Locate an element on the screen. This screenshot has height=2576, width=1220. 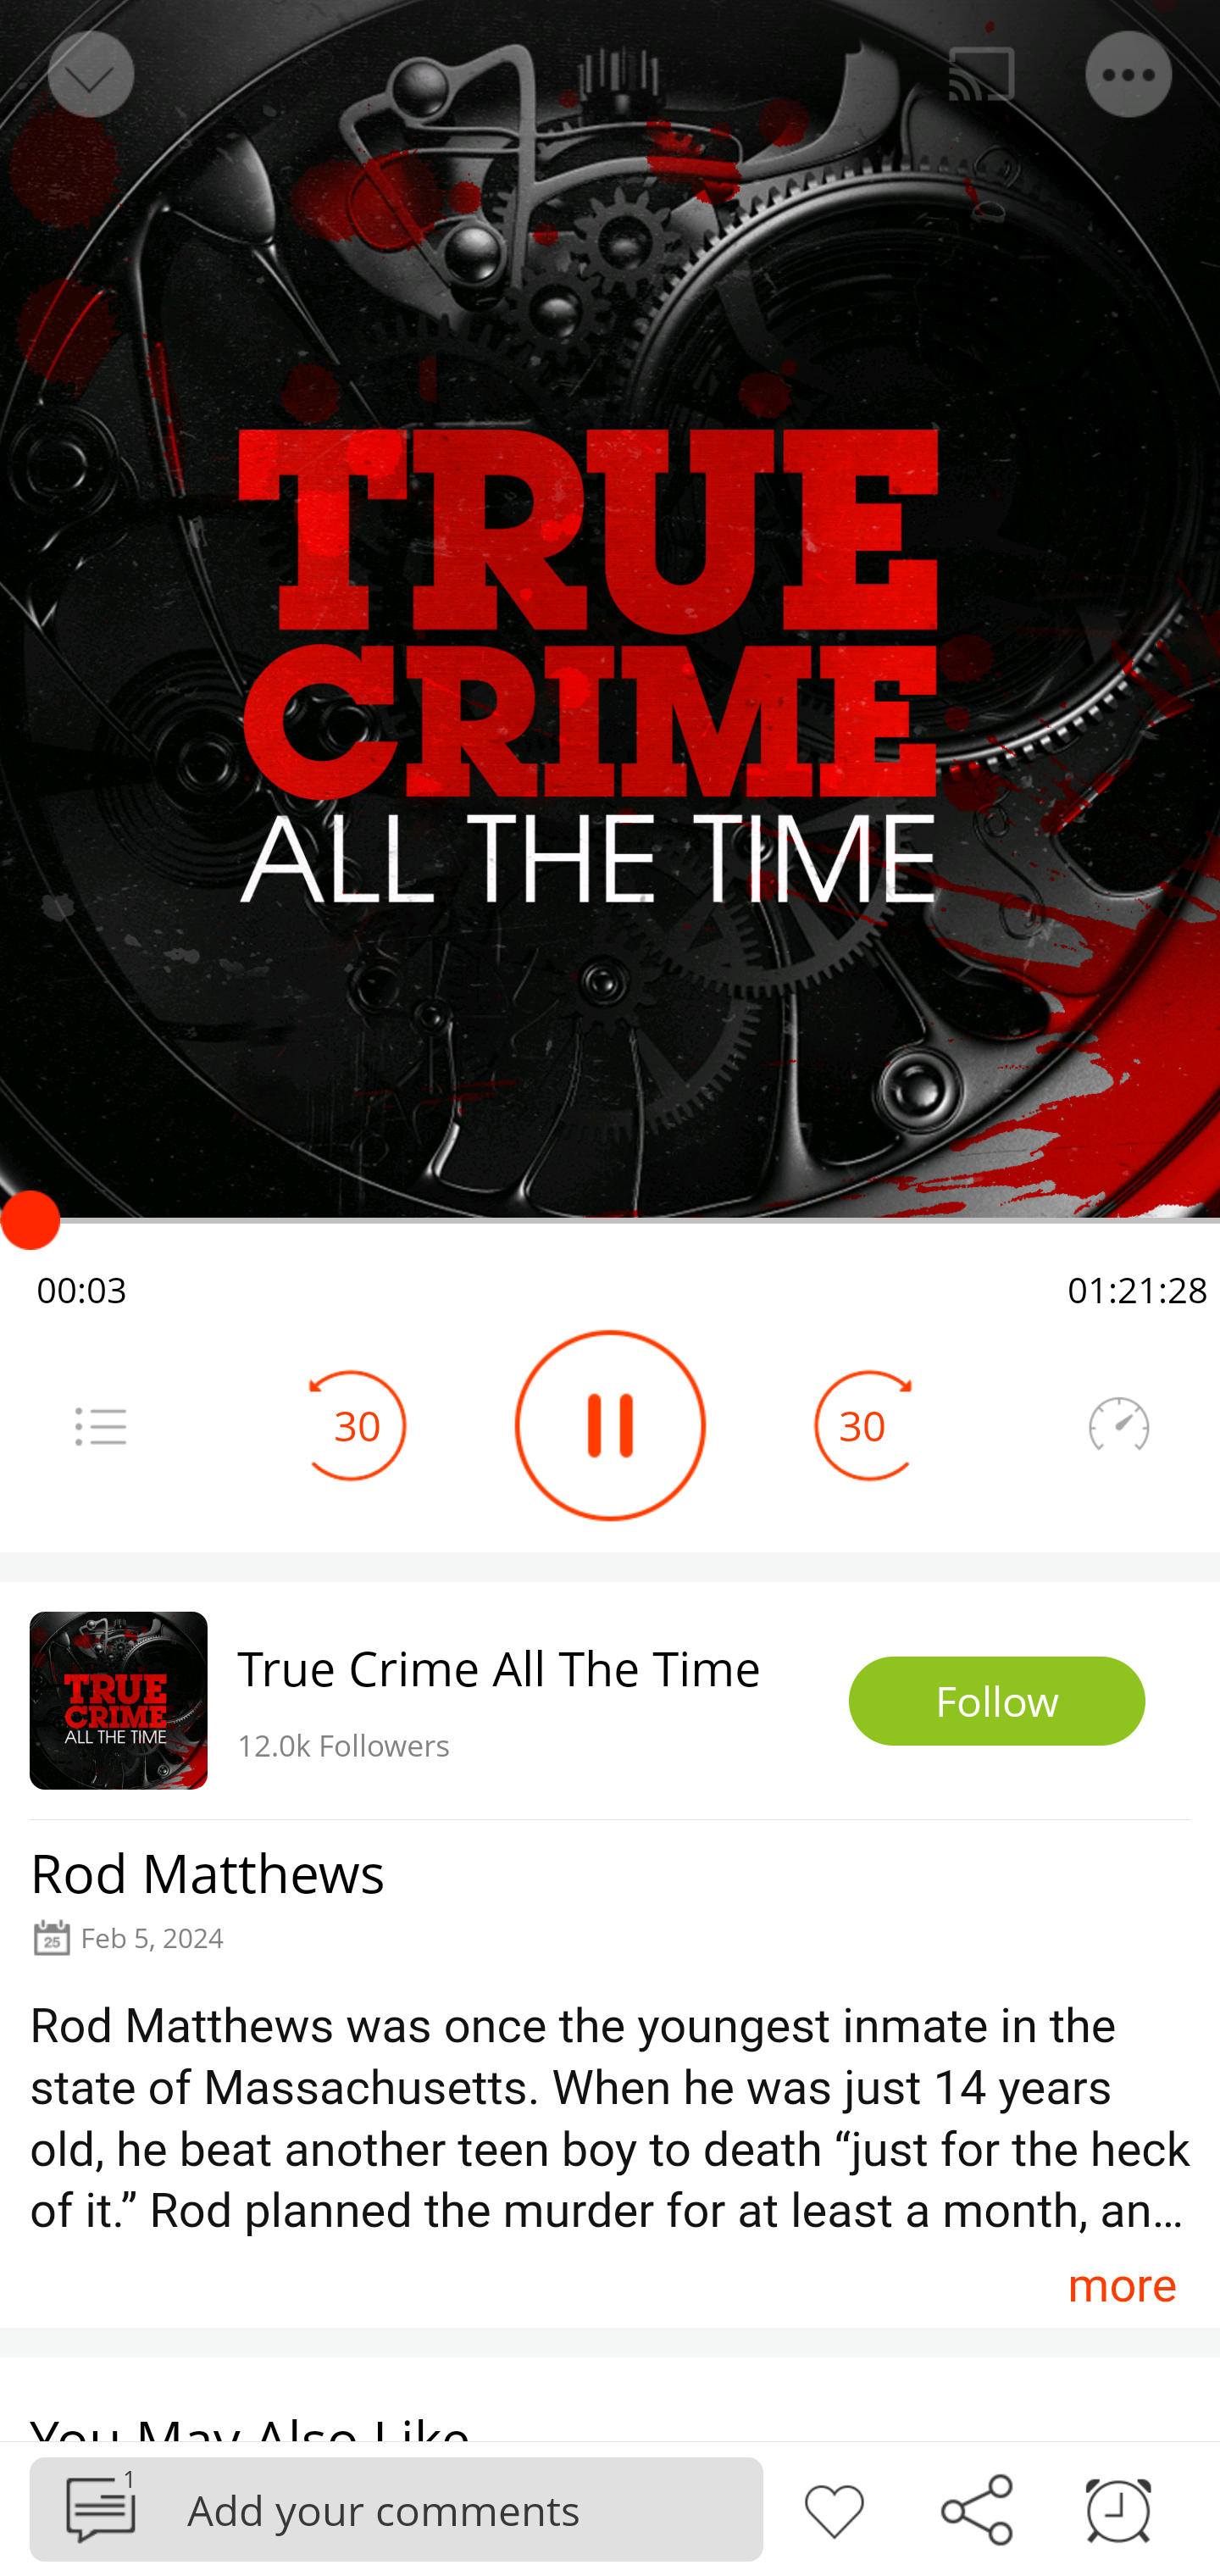
30 Seek Forward is located at coordinates (862, 1425).